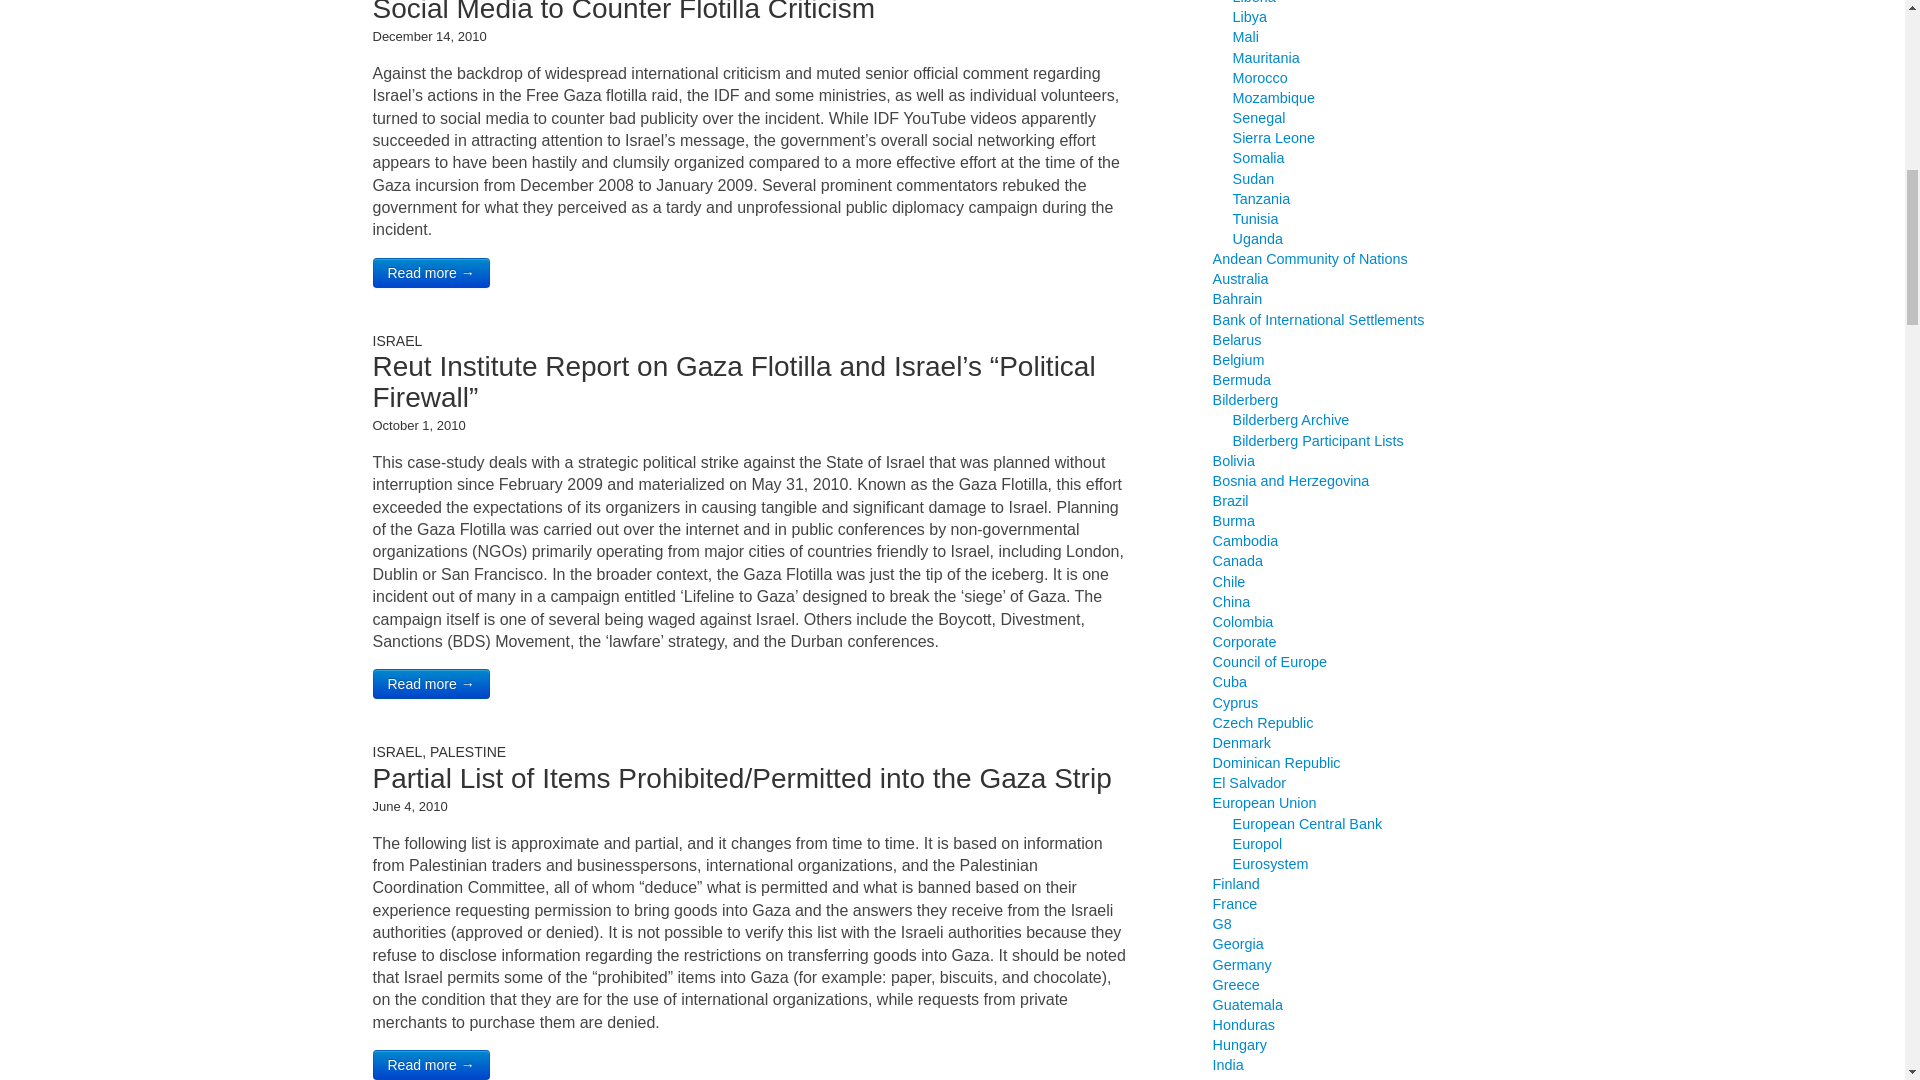  I want to click on December 14, 2010, so click(428, 36).